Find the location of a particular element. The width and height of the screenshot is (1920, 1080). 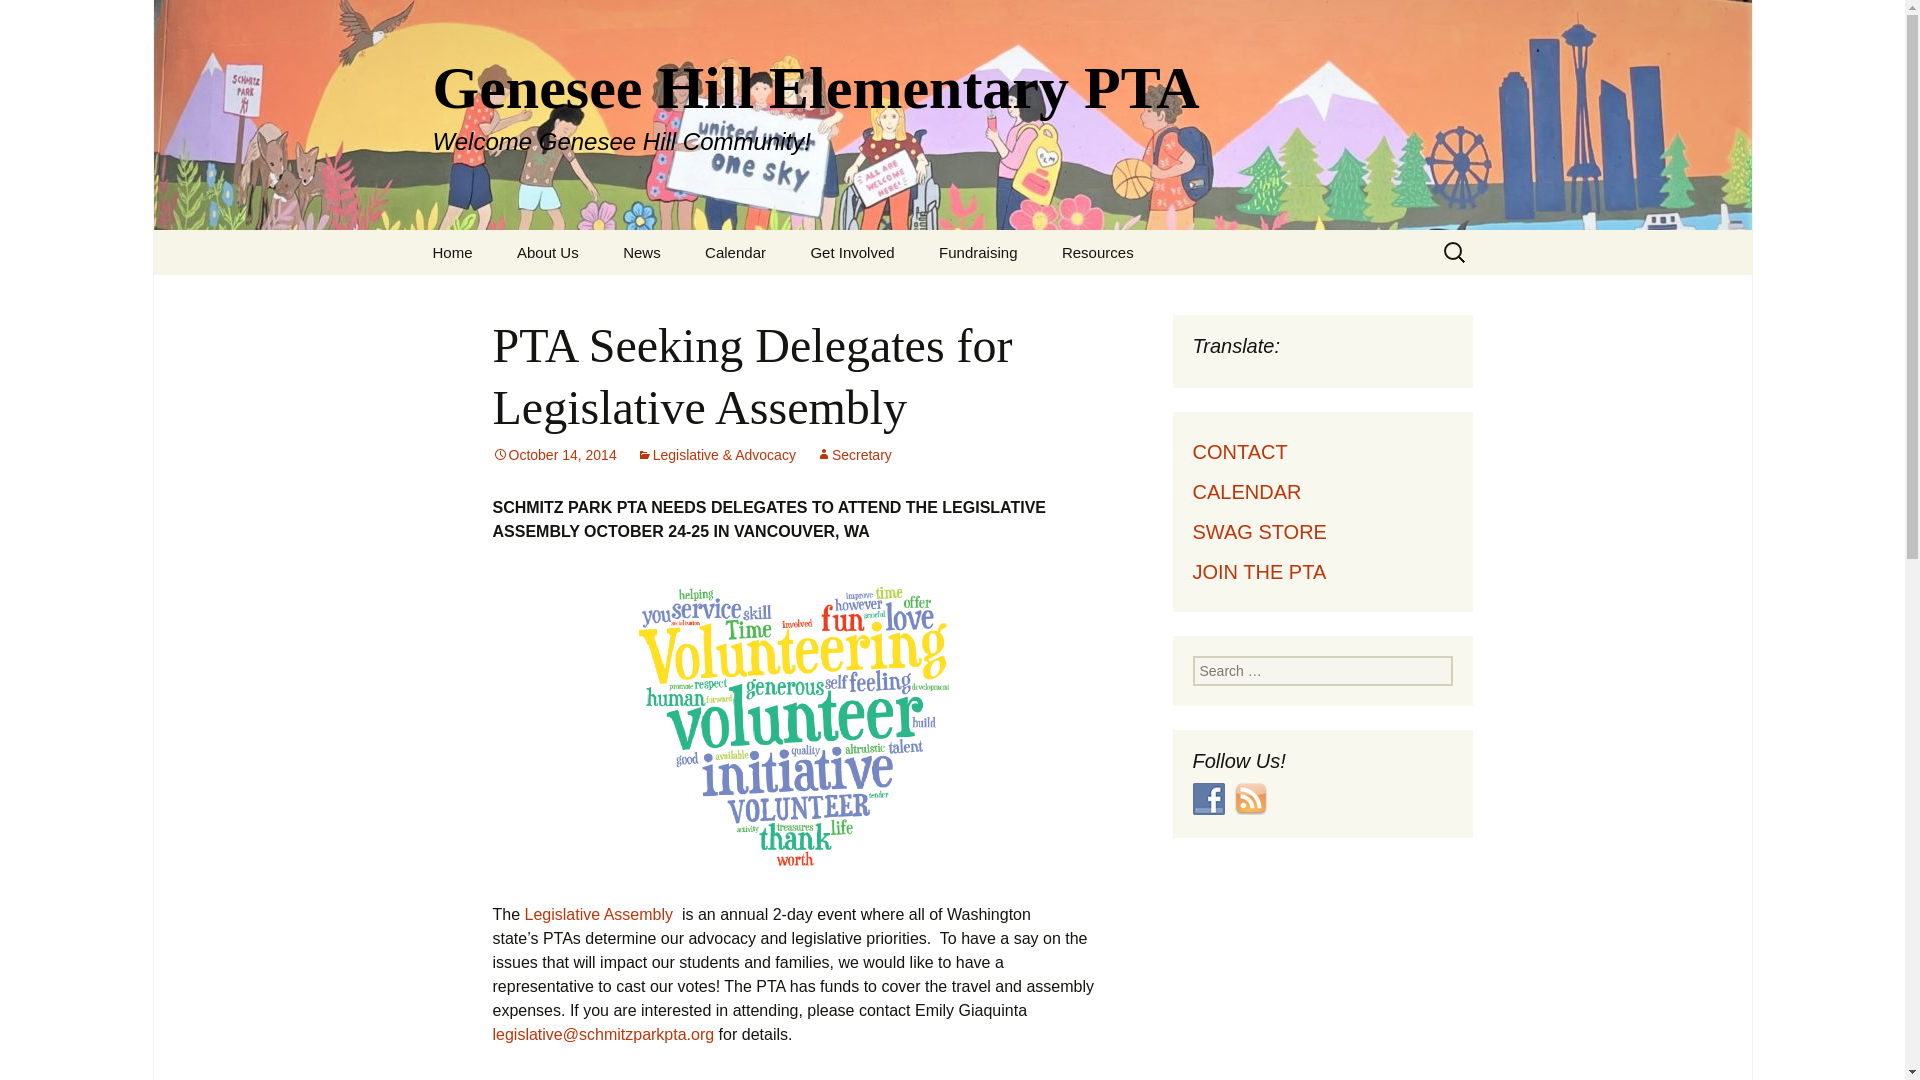

Follow Us on Facebook is located at coordinates (1208, 799).